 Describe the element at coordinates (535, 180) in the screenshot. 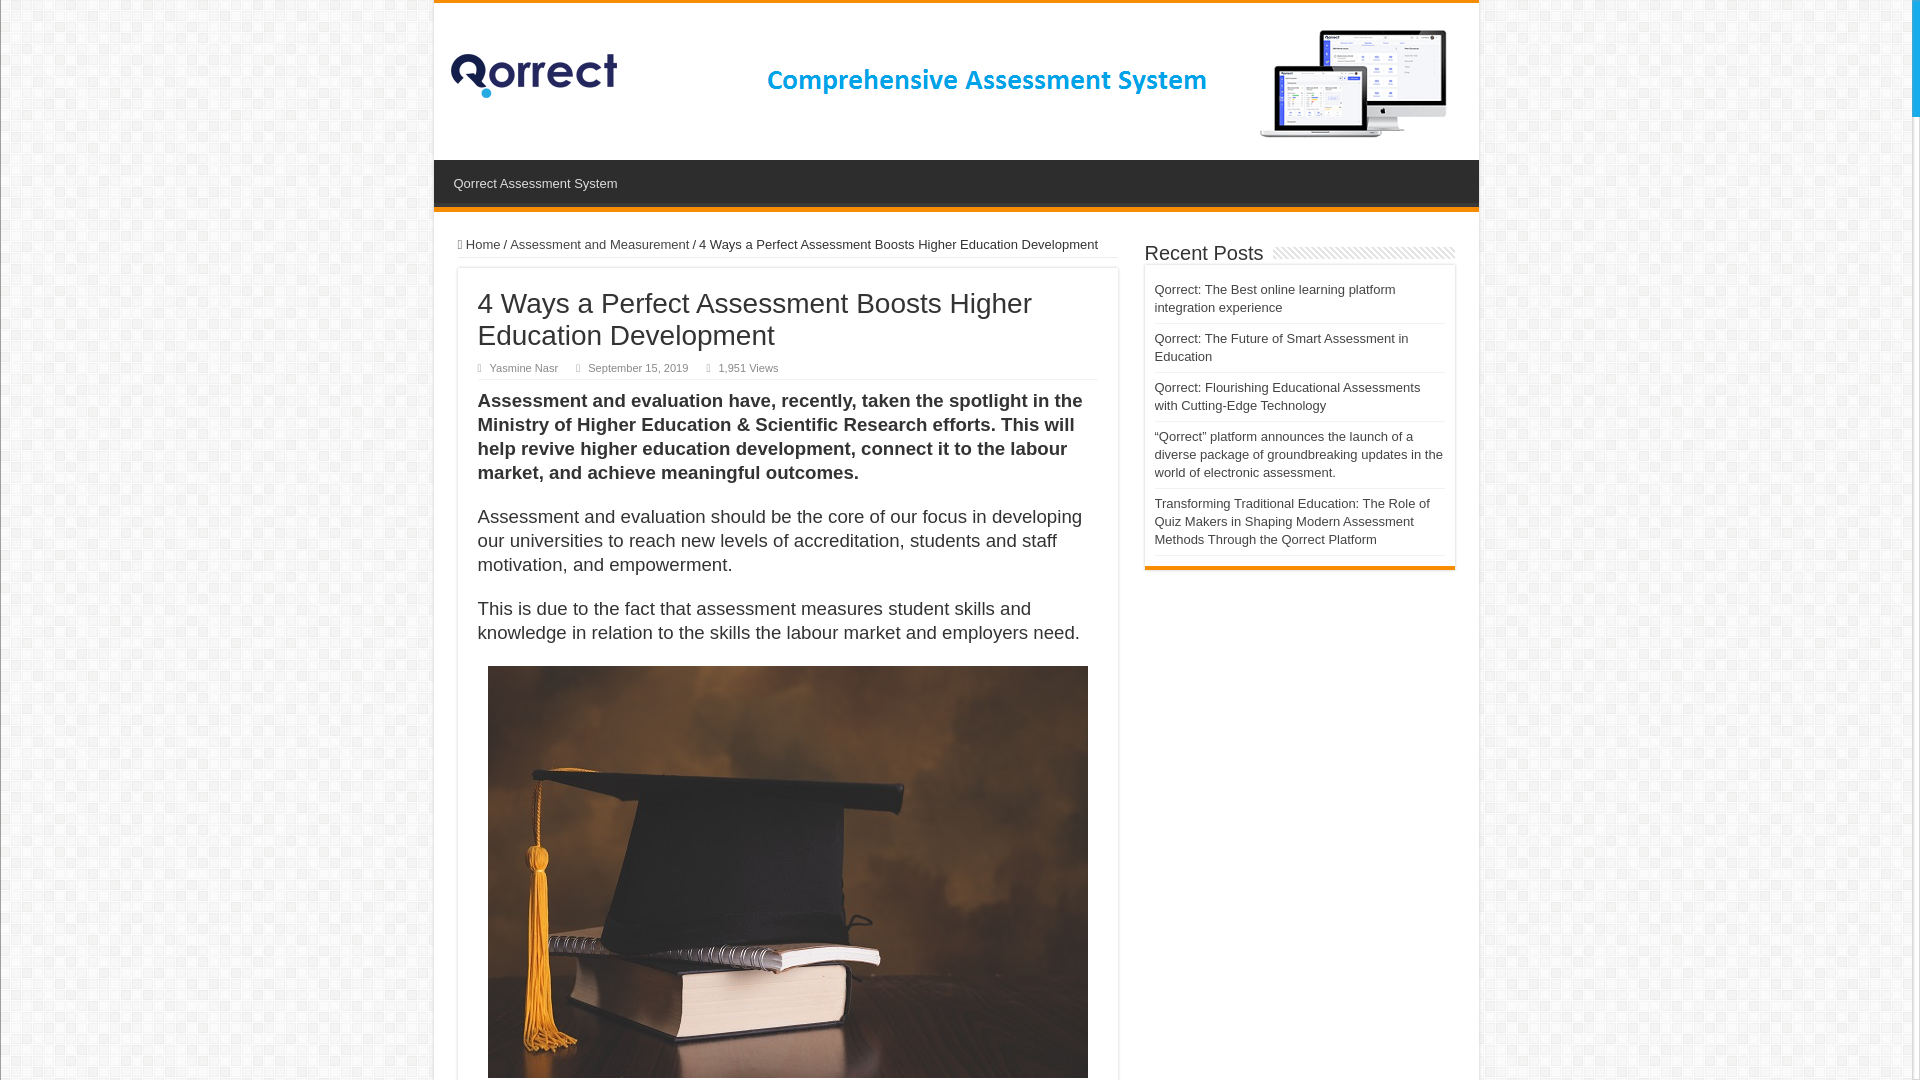

I see `Qorrect Assessment System` at that location.